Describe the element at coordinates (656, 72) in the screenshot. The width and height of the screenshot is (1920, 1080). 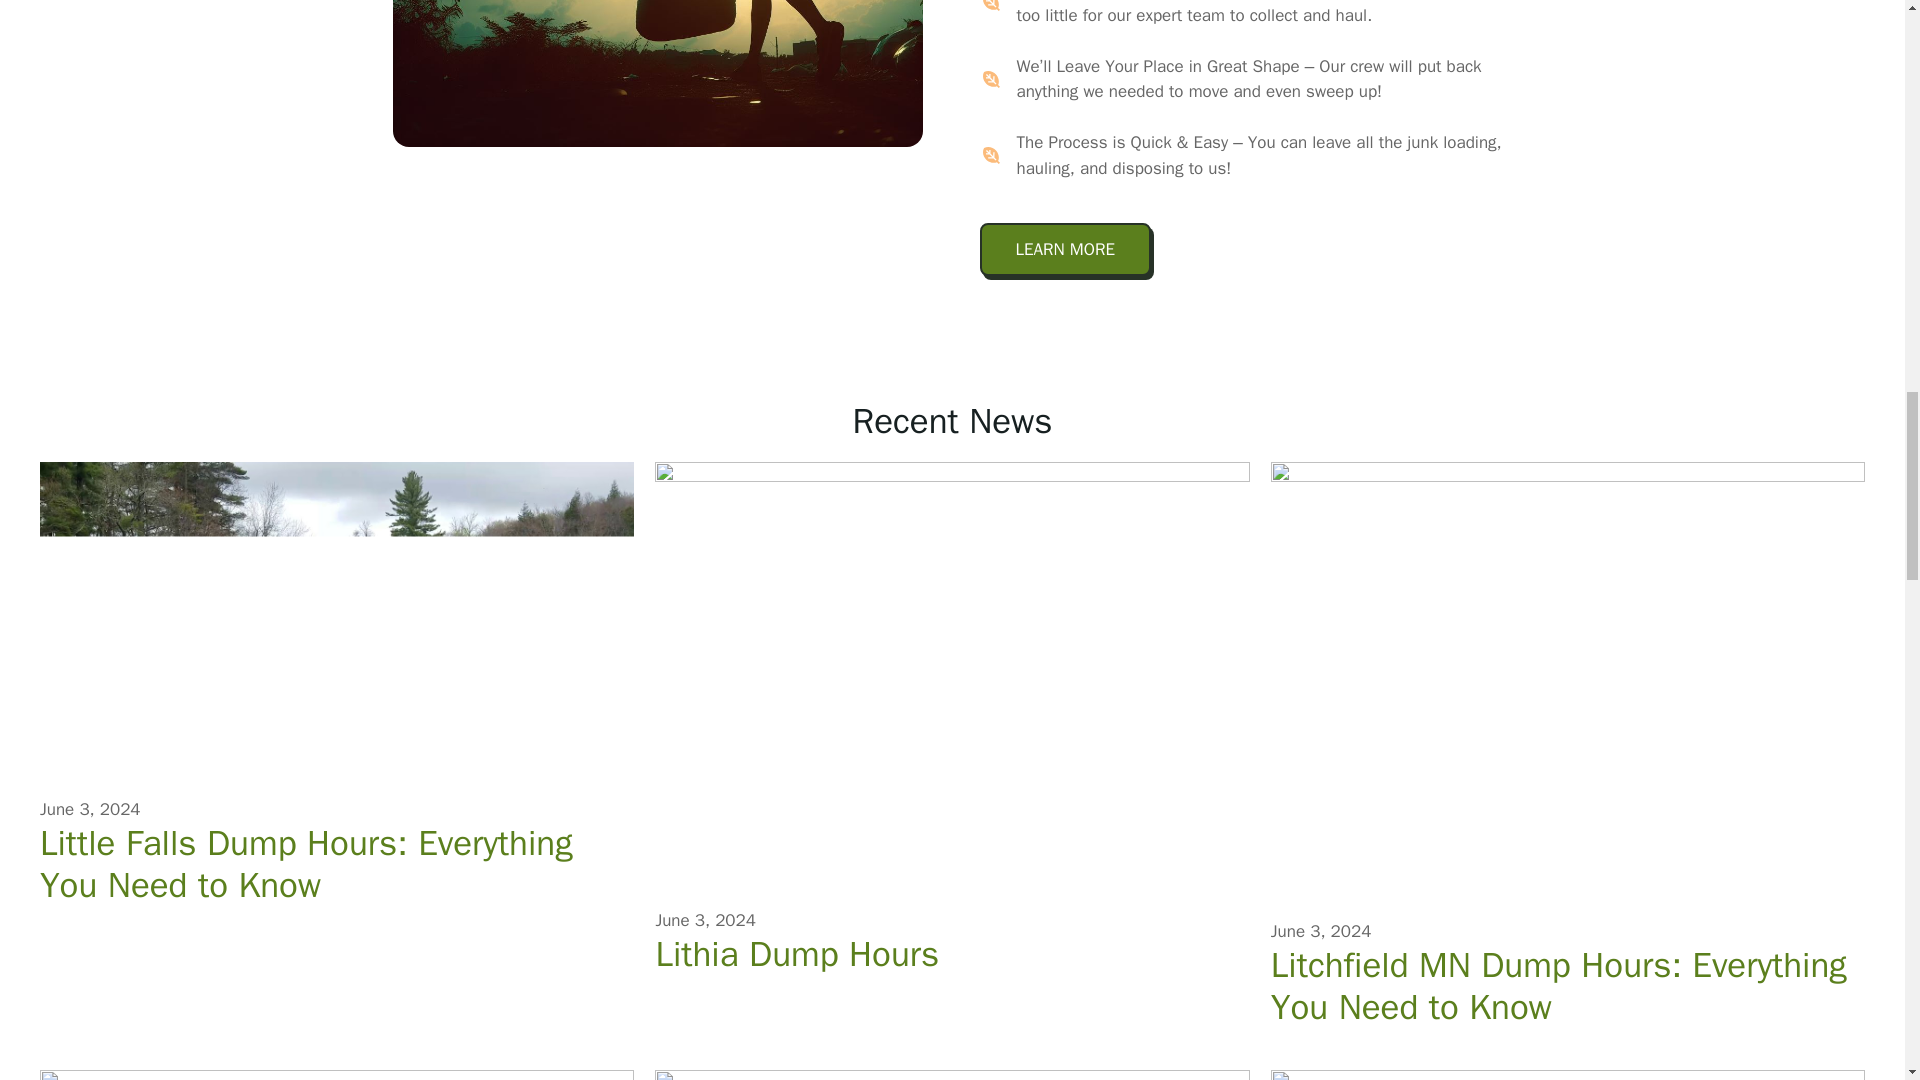
I see `man-take-junk` at that location.